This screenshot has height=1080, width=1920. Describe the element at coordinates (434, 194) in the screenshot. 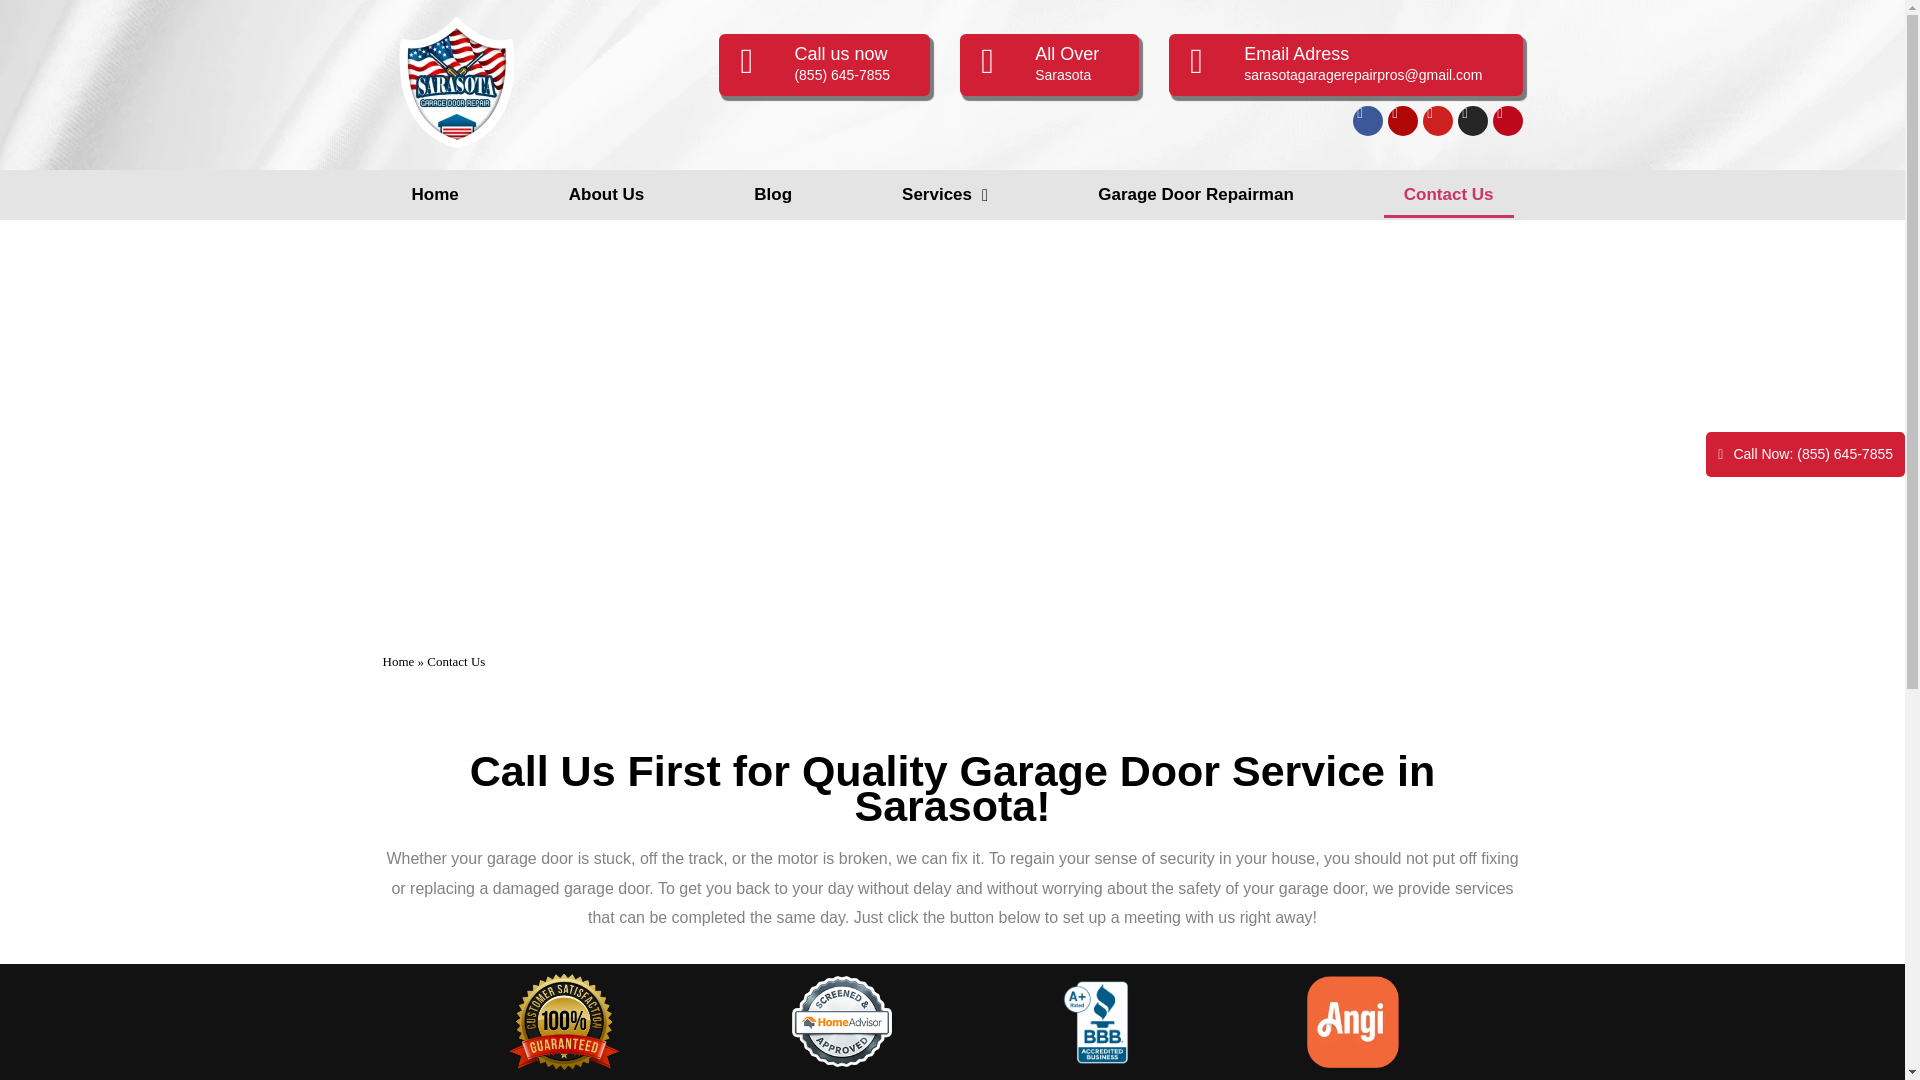

I see `Home` at that location.